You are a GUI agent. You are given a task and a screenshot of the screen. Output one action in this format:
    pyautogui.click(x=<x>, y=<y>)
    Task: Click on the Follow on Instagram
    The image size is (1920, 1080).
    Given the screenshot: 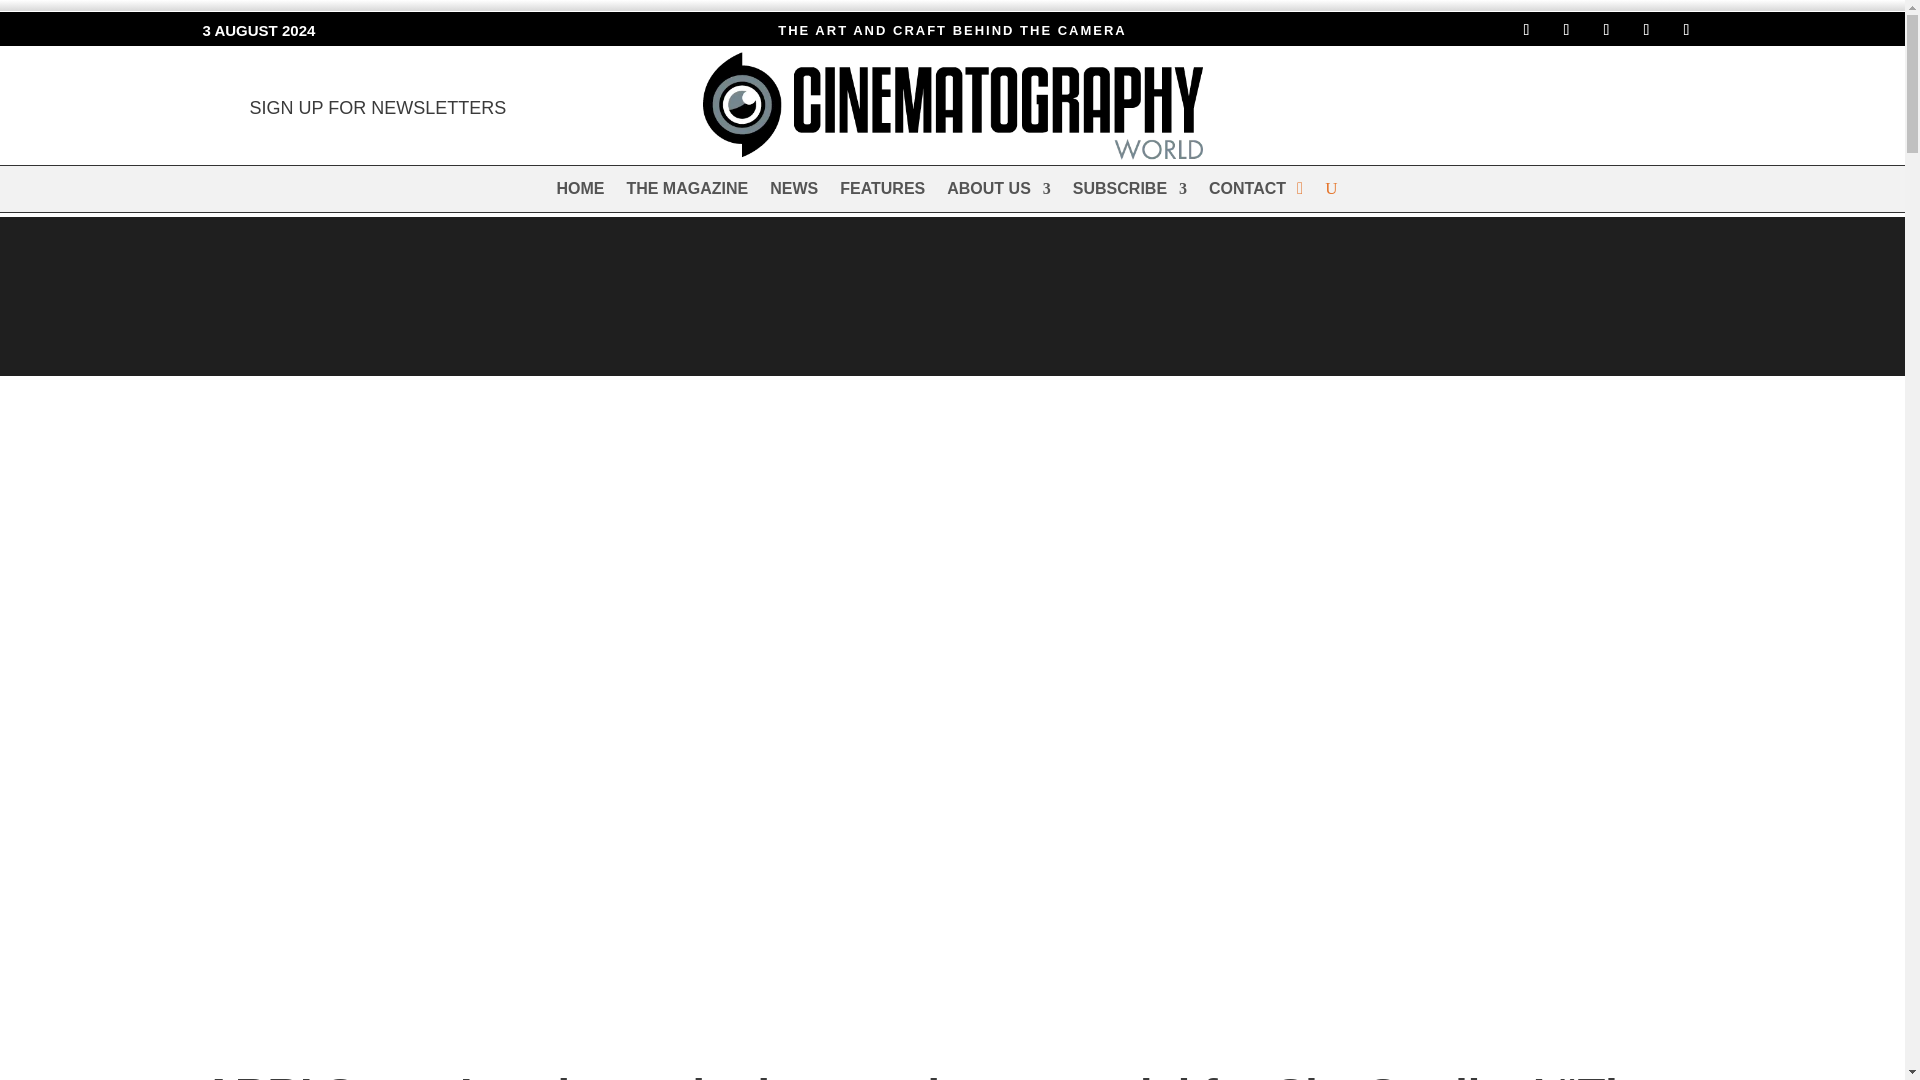 What is the action you would take?
    pyautogui.click(x=1566, y=30)
    